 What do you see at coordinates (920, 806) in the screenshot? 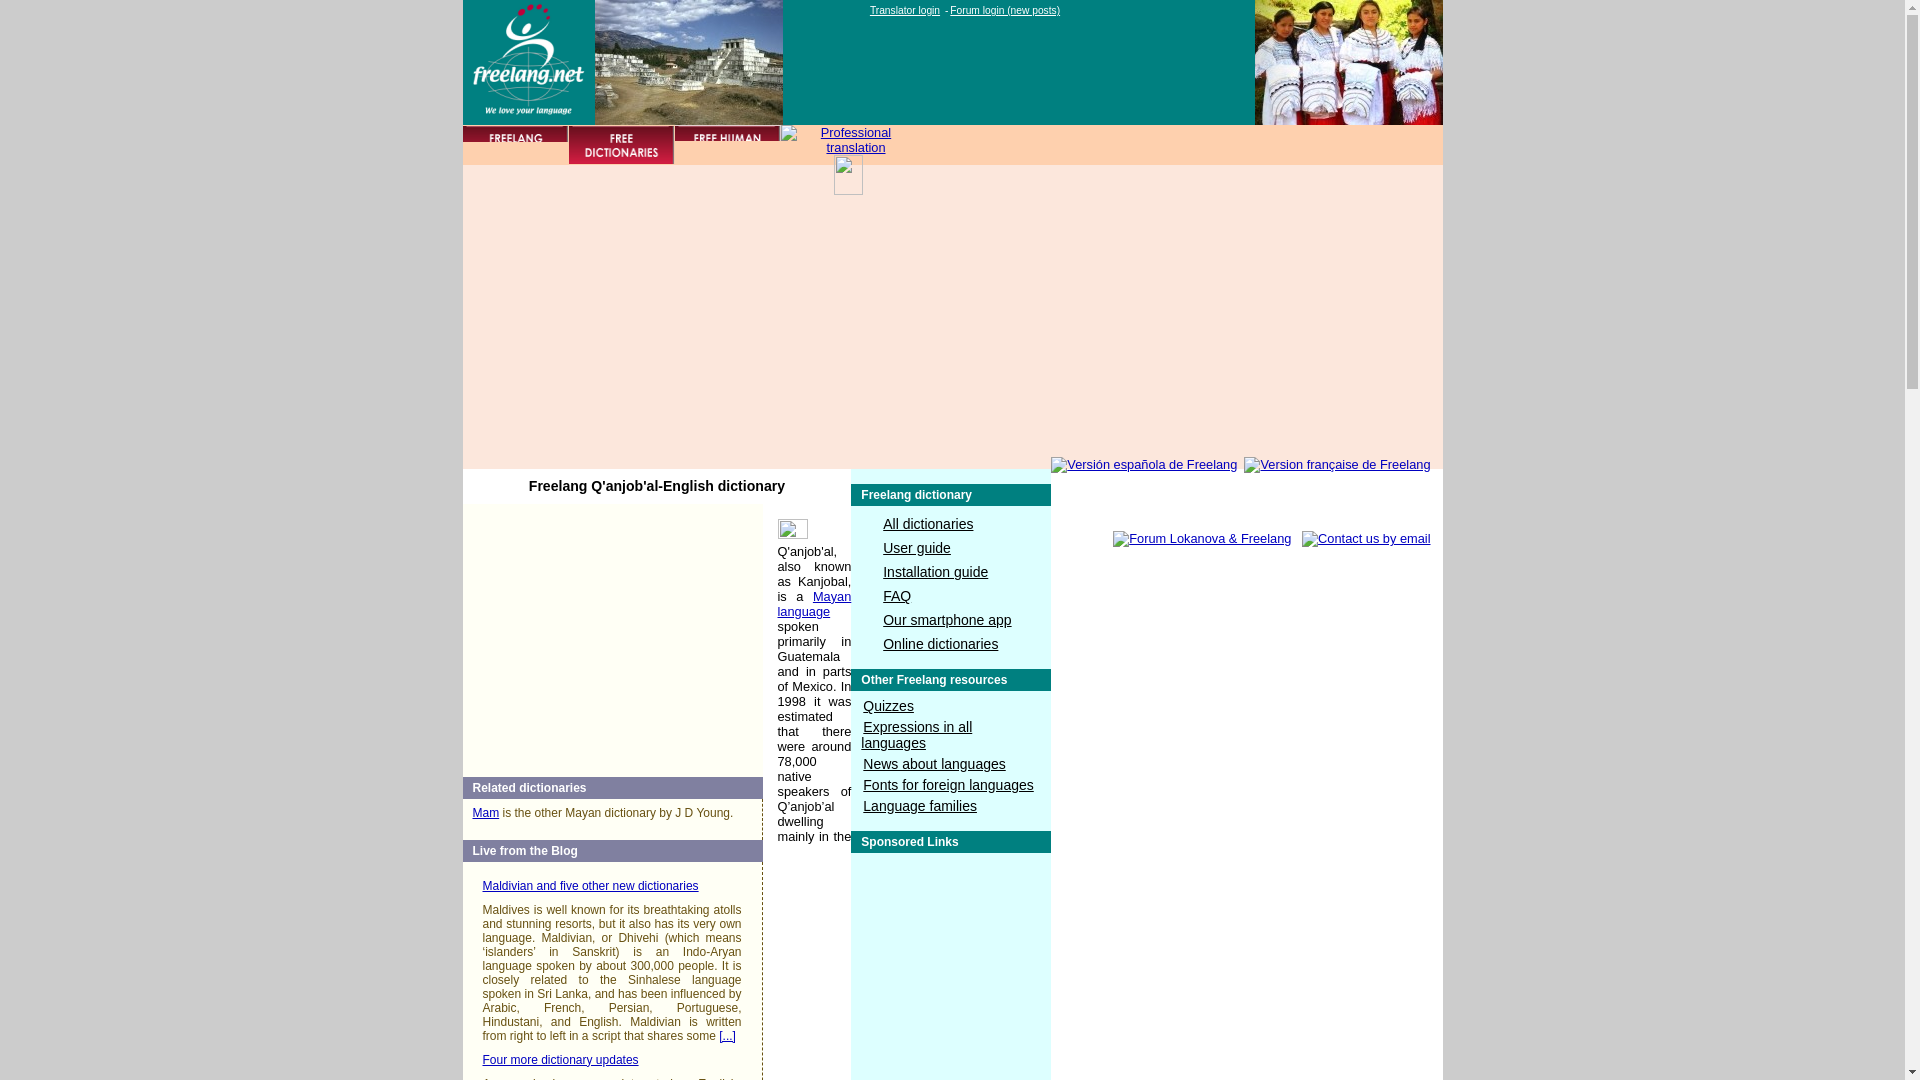
I see `Language families` at bounding box center [920, 806].